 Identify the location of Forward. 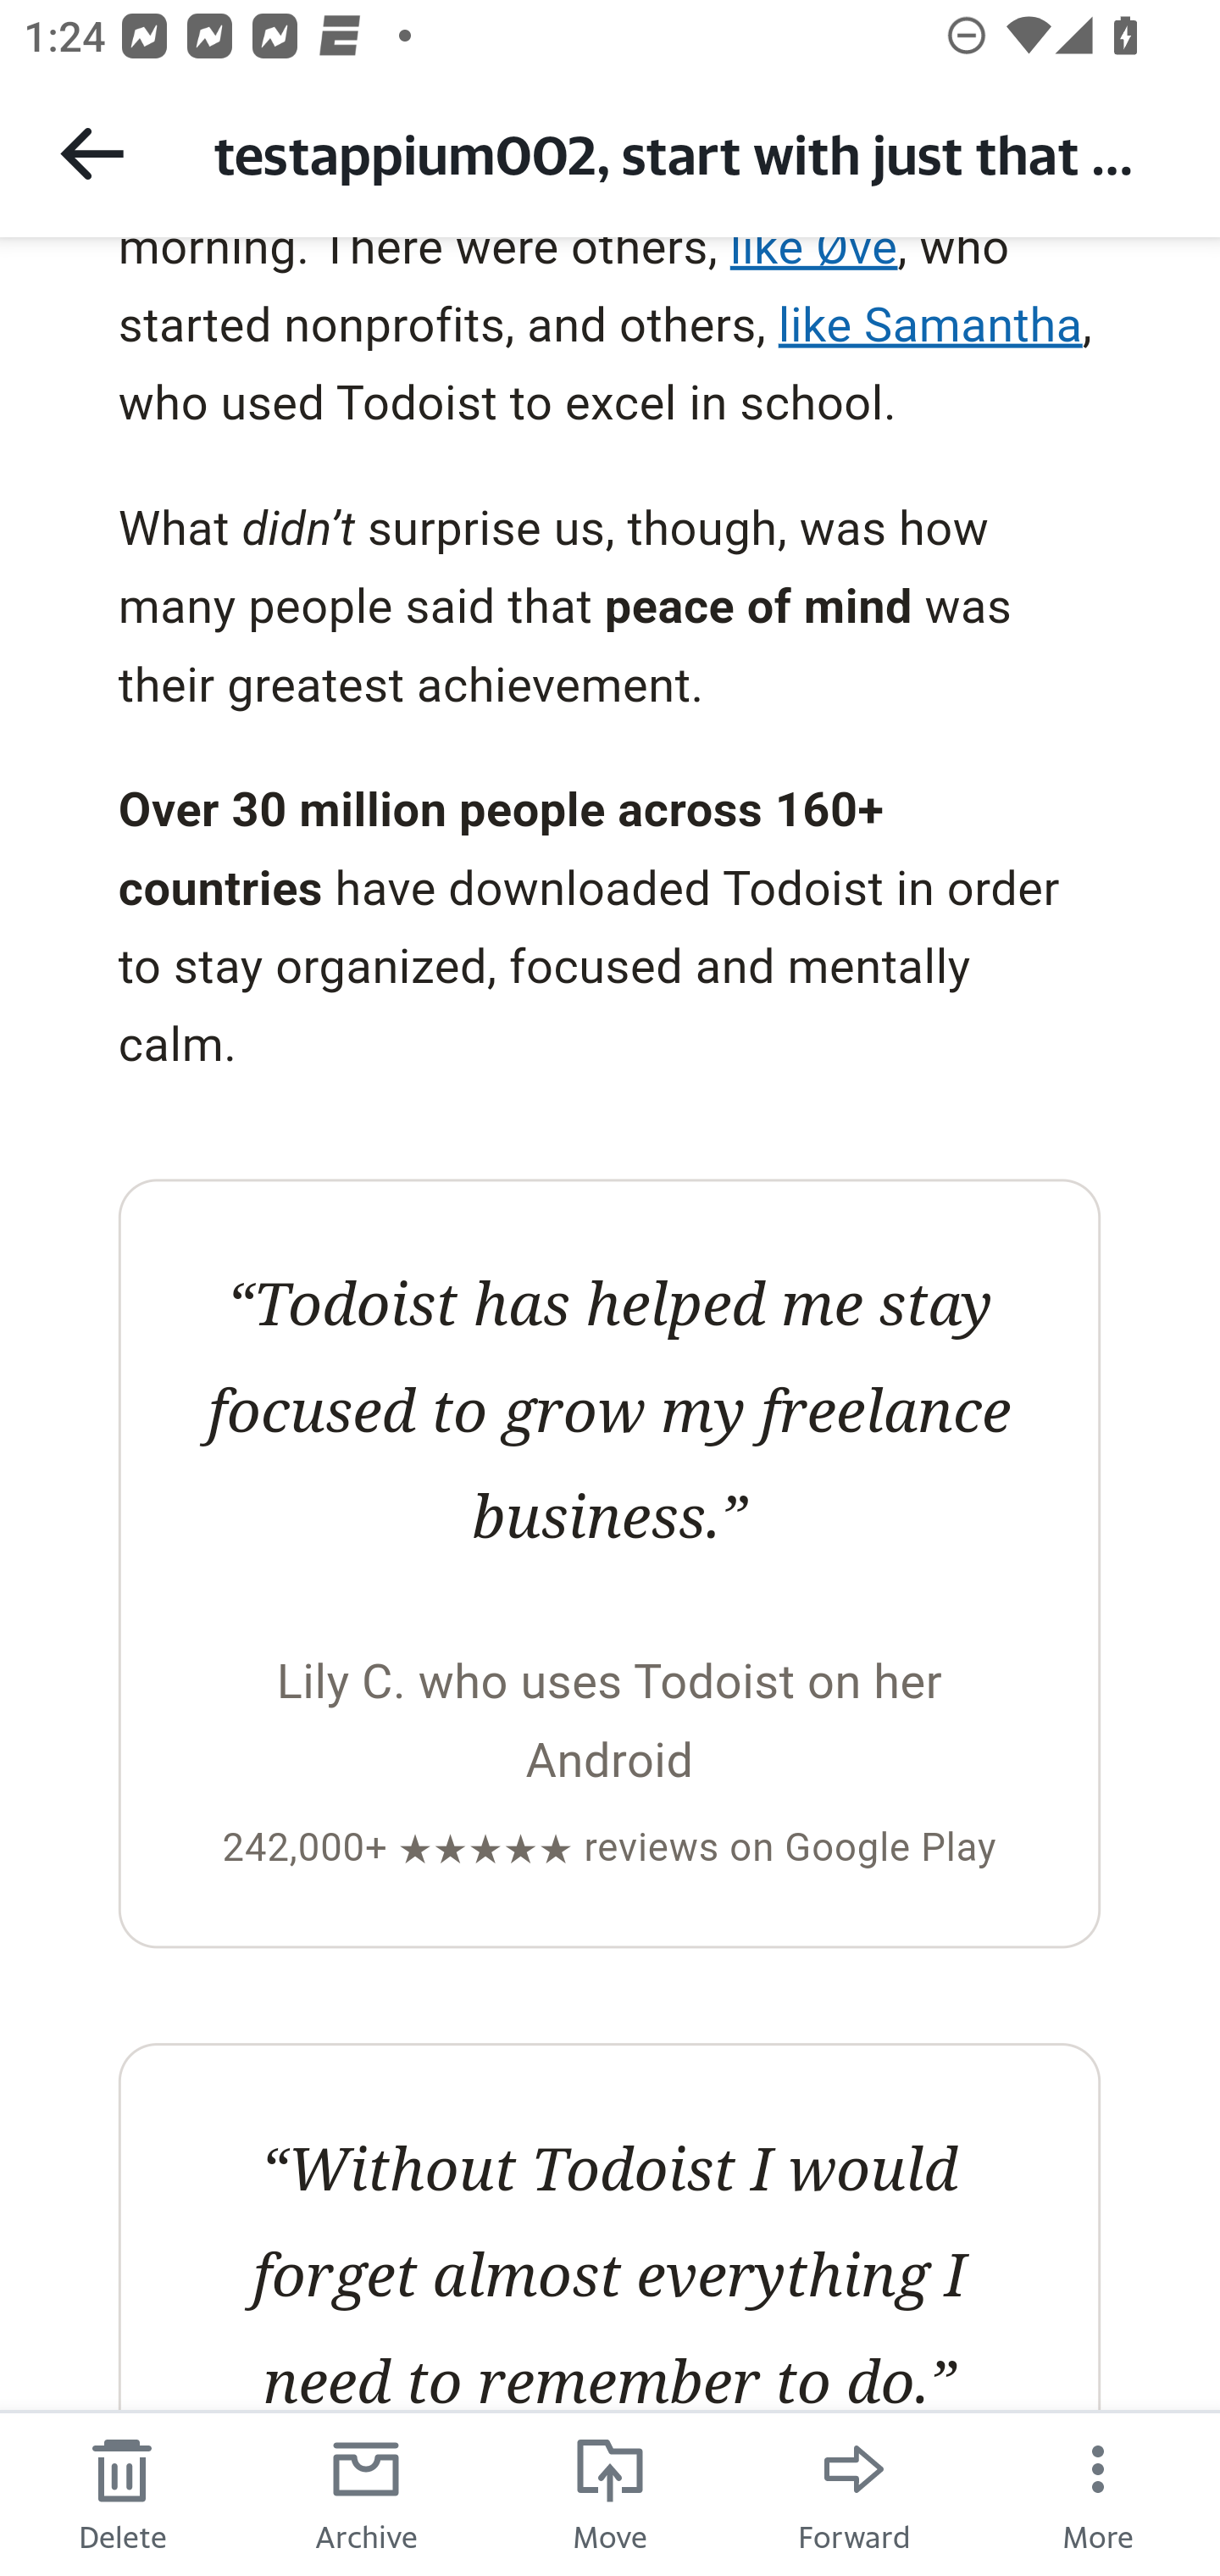
(854, 2493).